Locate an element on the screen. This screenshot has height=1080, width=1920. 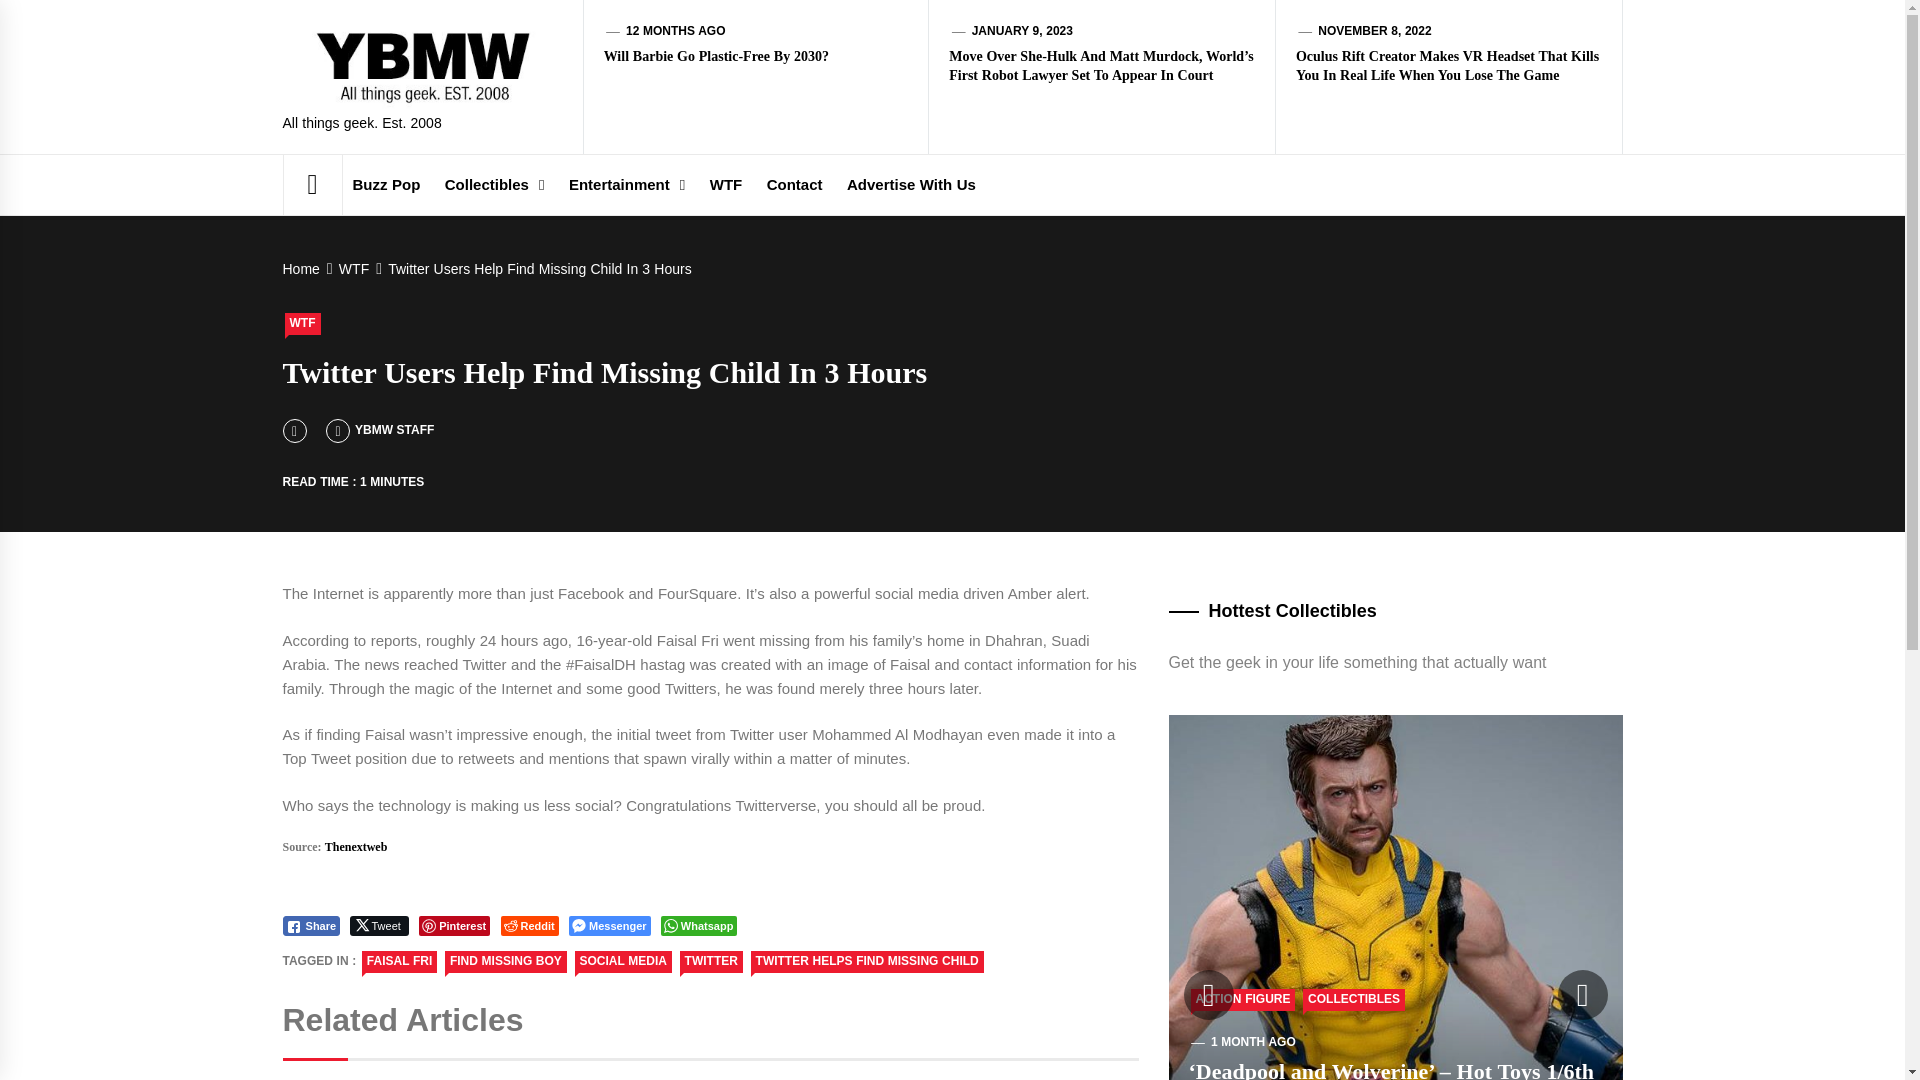
Collectibles is located at coordinates (494, 184).